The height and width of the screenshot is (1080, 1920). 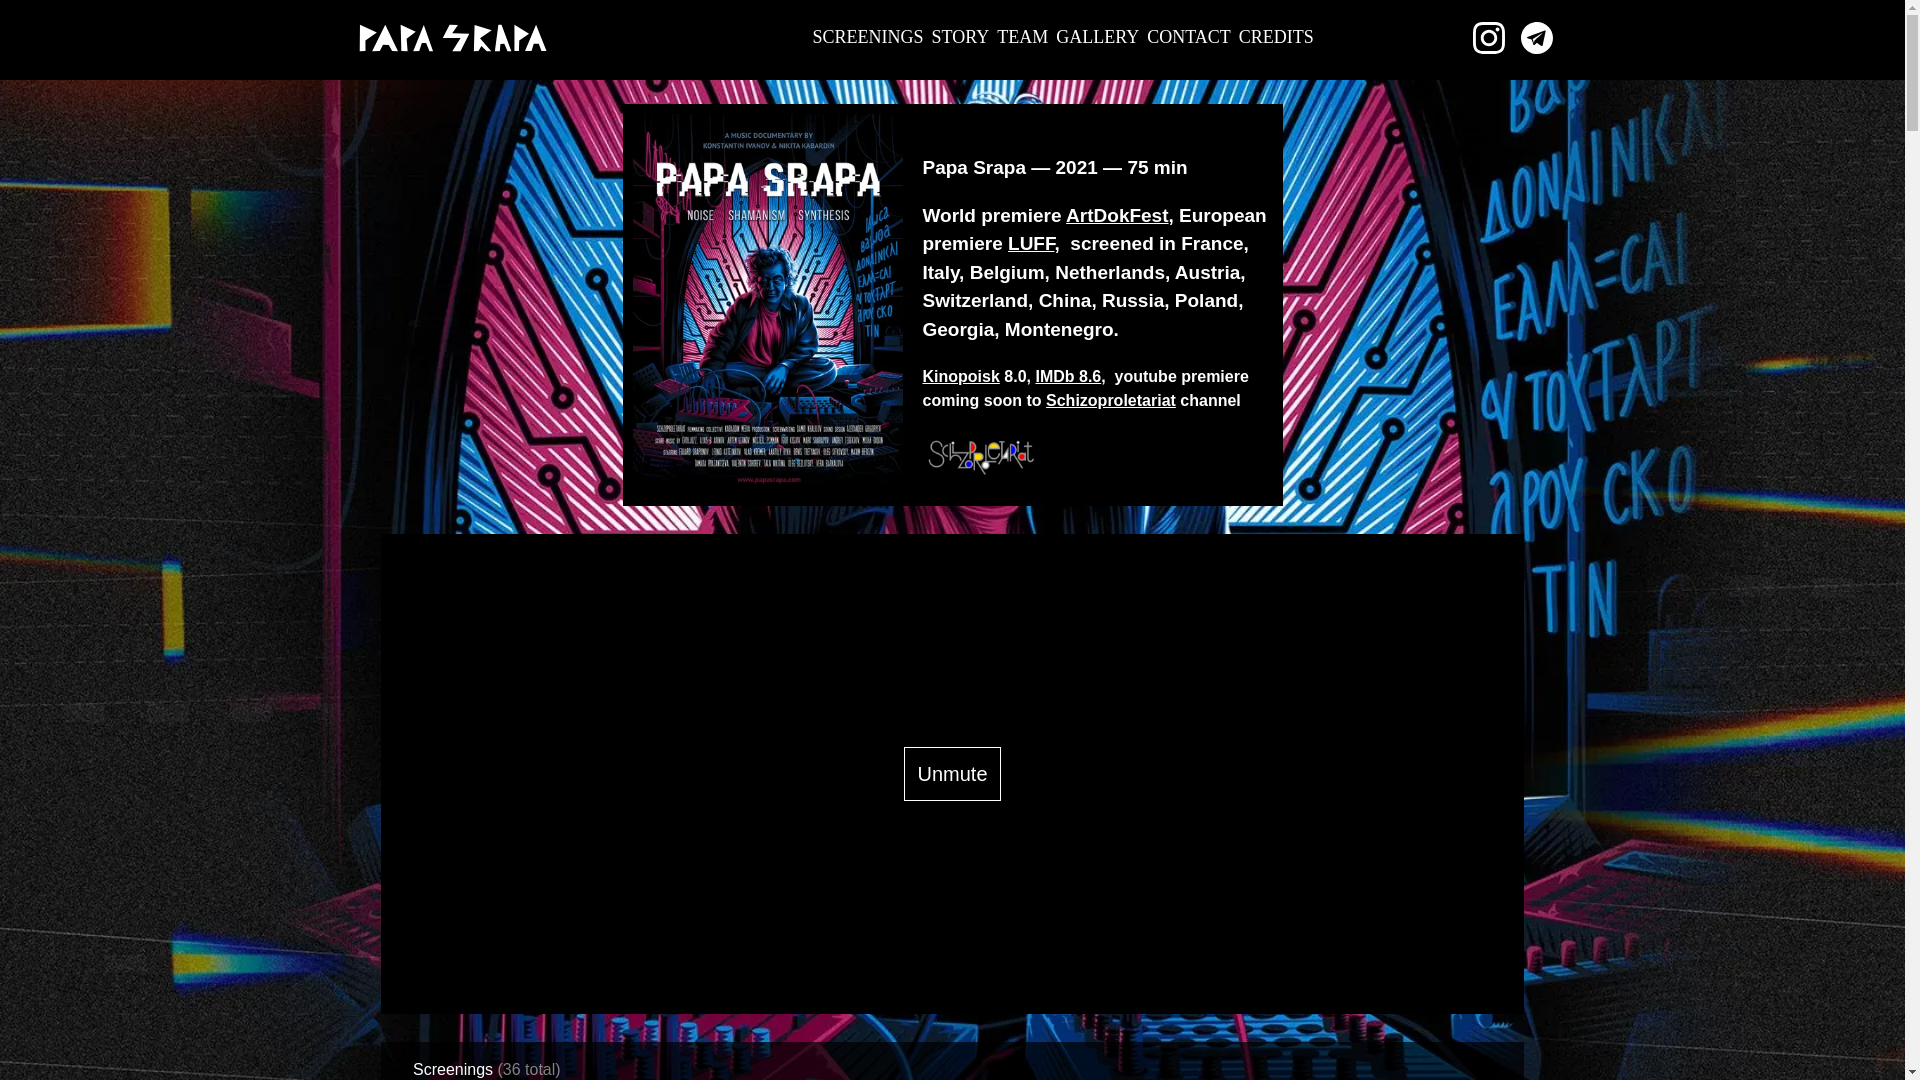 I want to click on Telegram, so click(x=1536, y=38).